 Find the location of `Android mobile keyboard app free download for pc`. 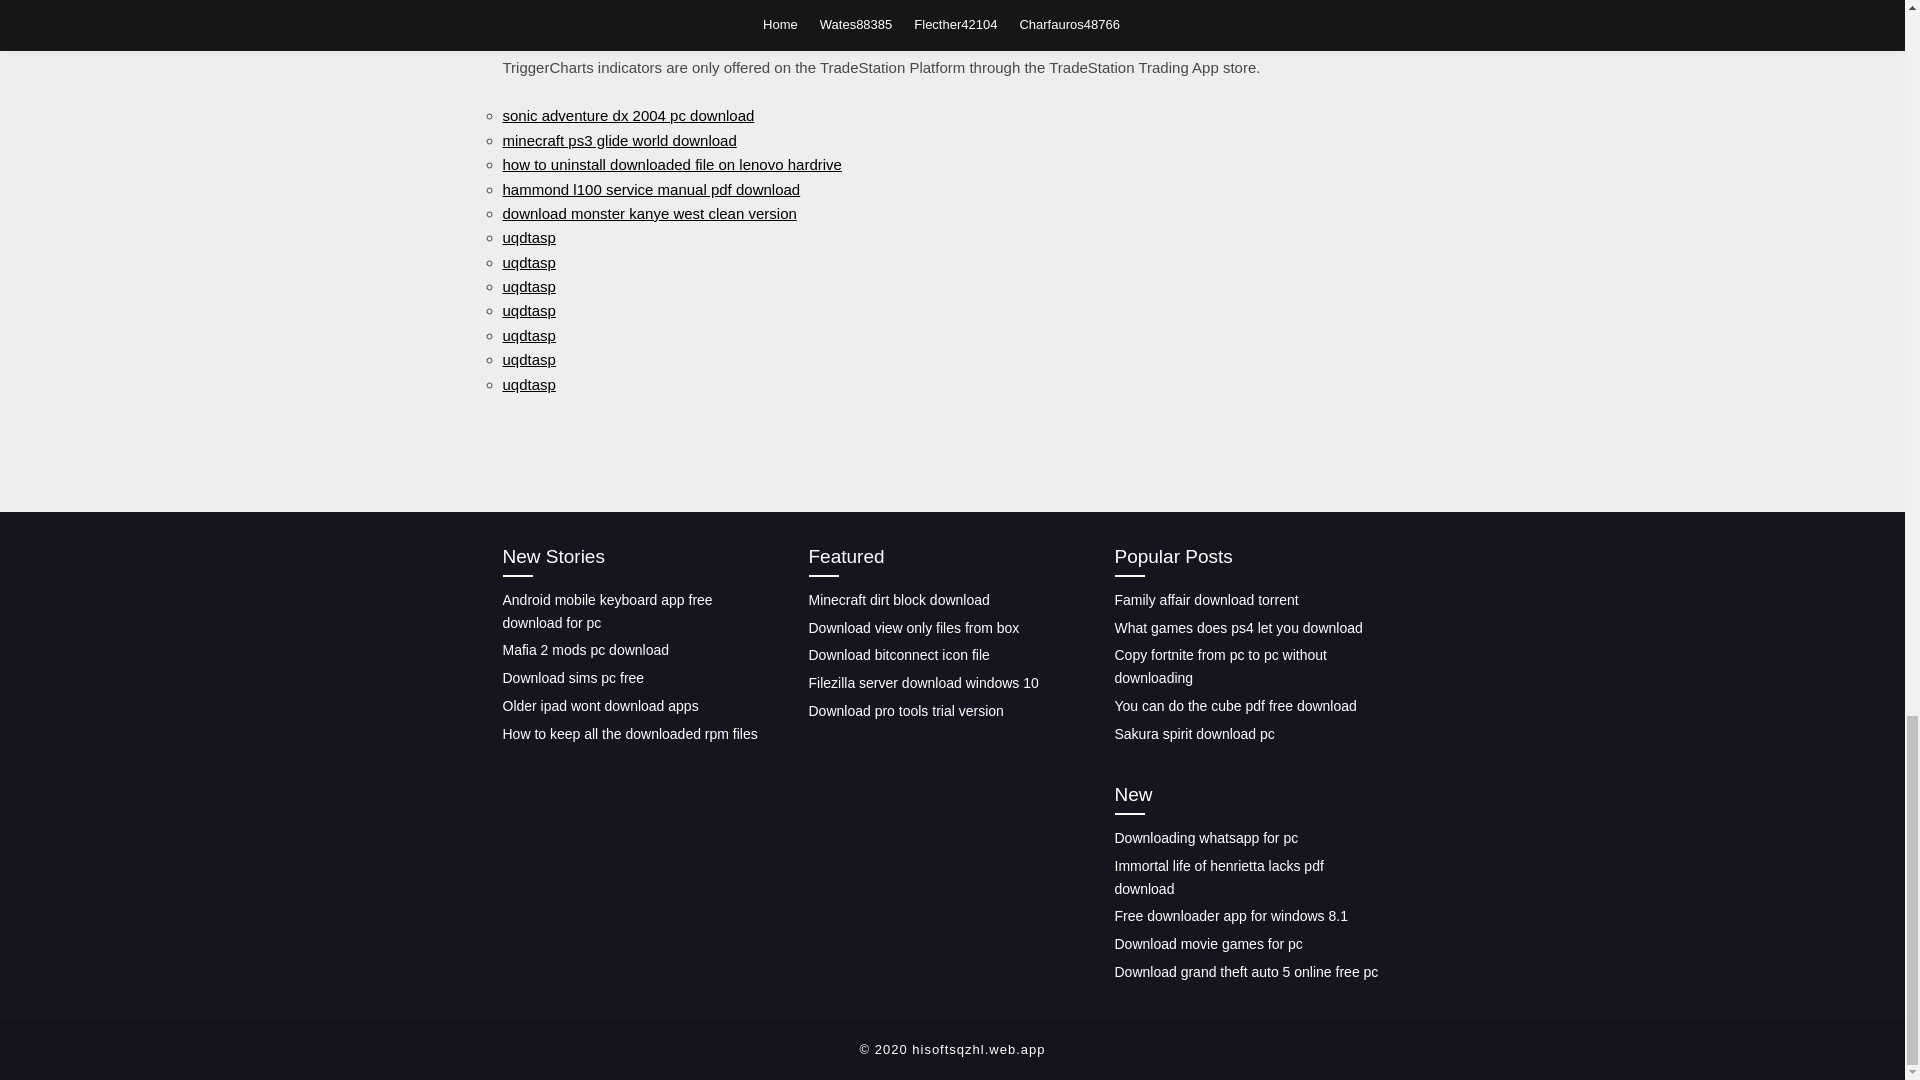

Android mobile keyboard app free download for pc is located at coordinates (606, 610).